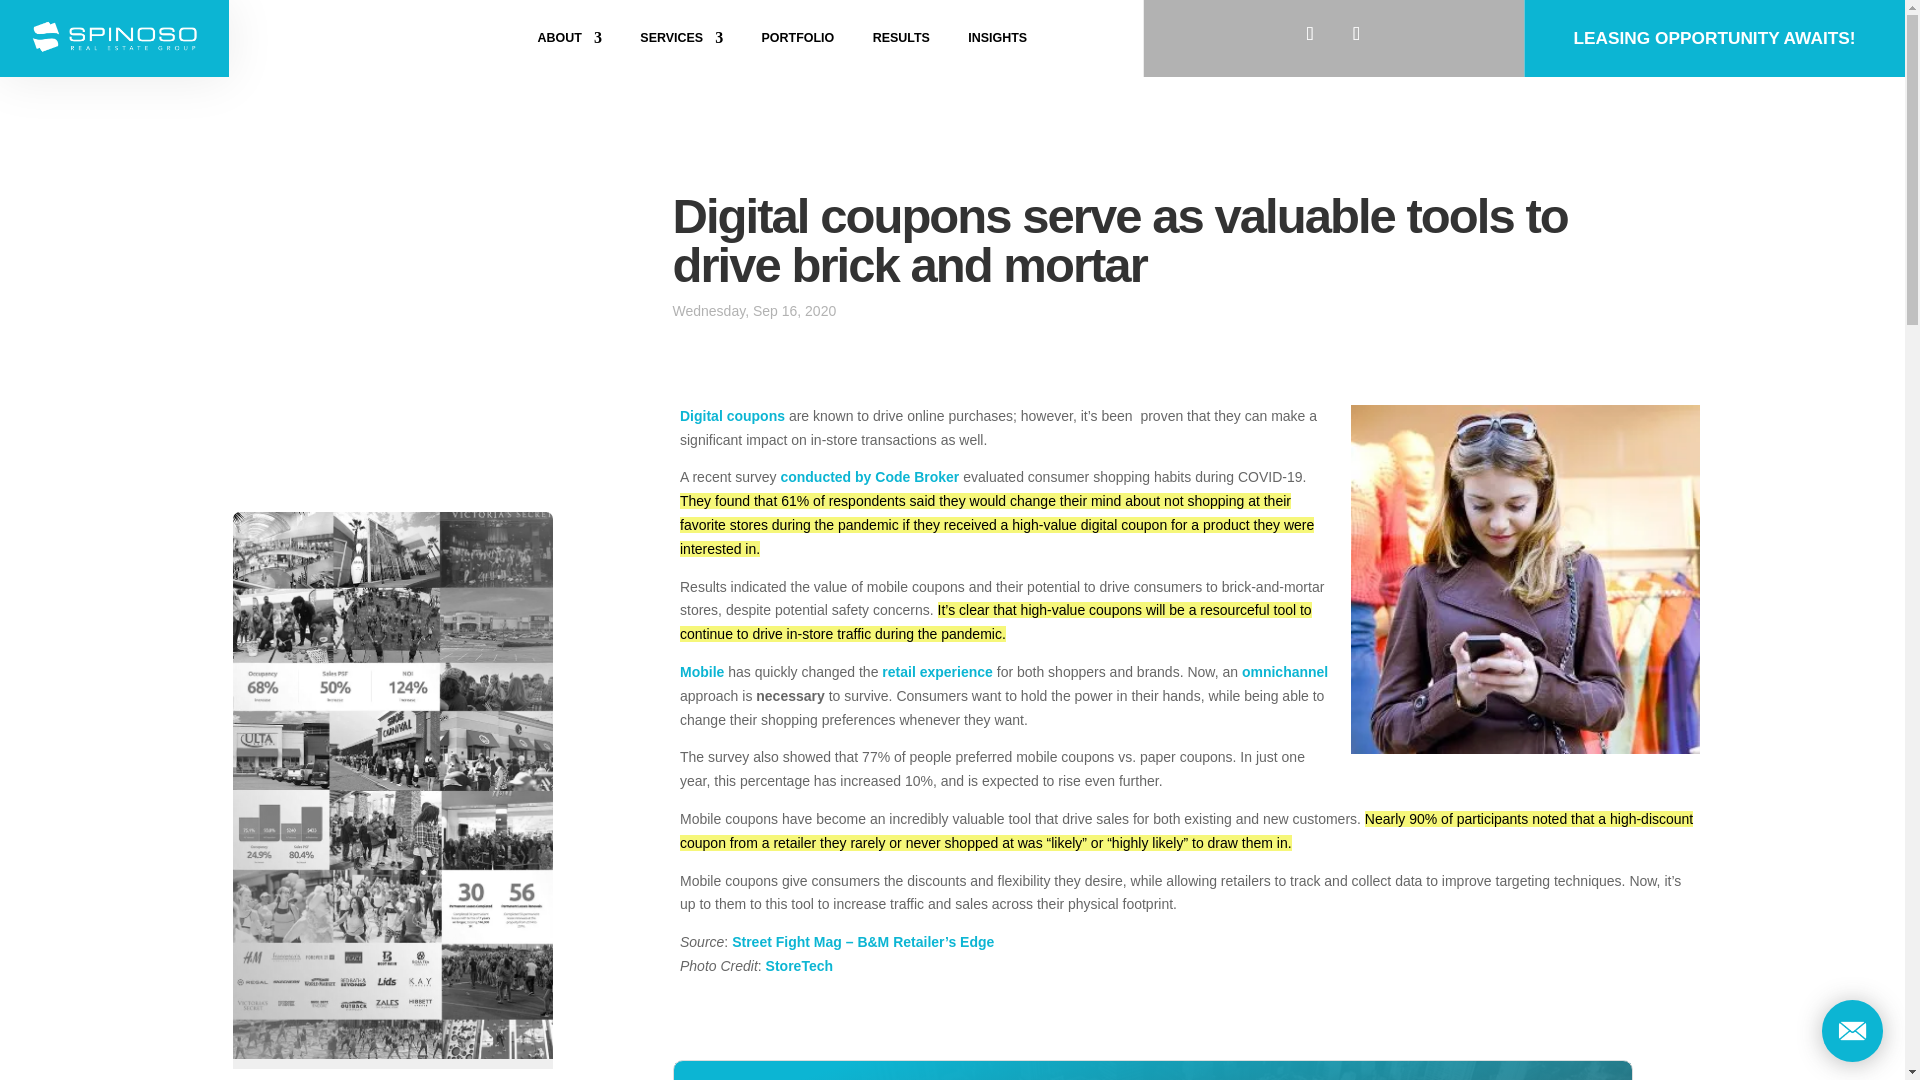 The image size is (1920, 1080). Describe the element at coordinates (798, 42) in the screenshot. I see `PORTFOLIO` at that location.